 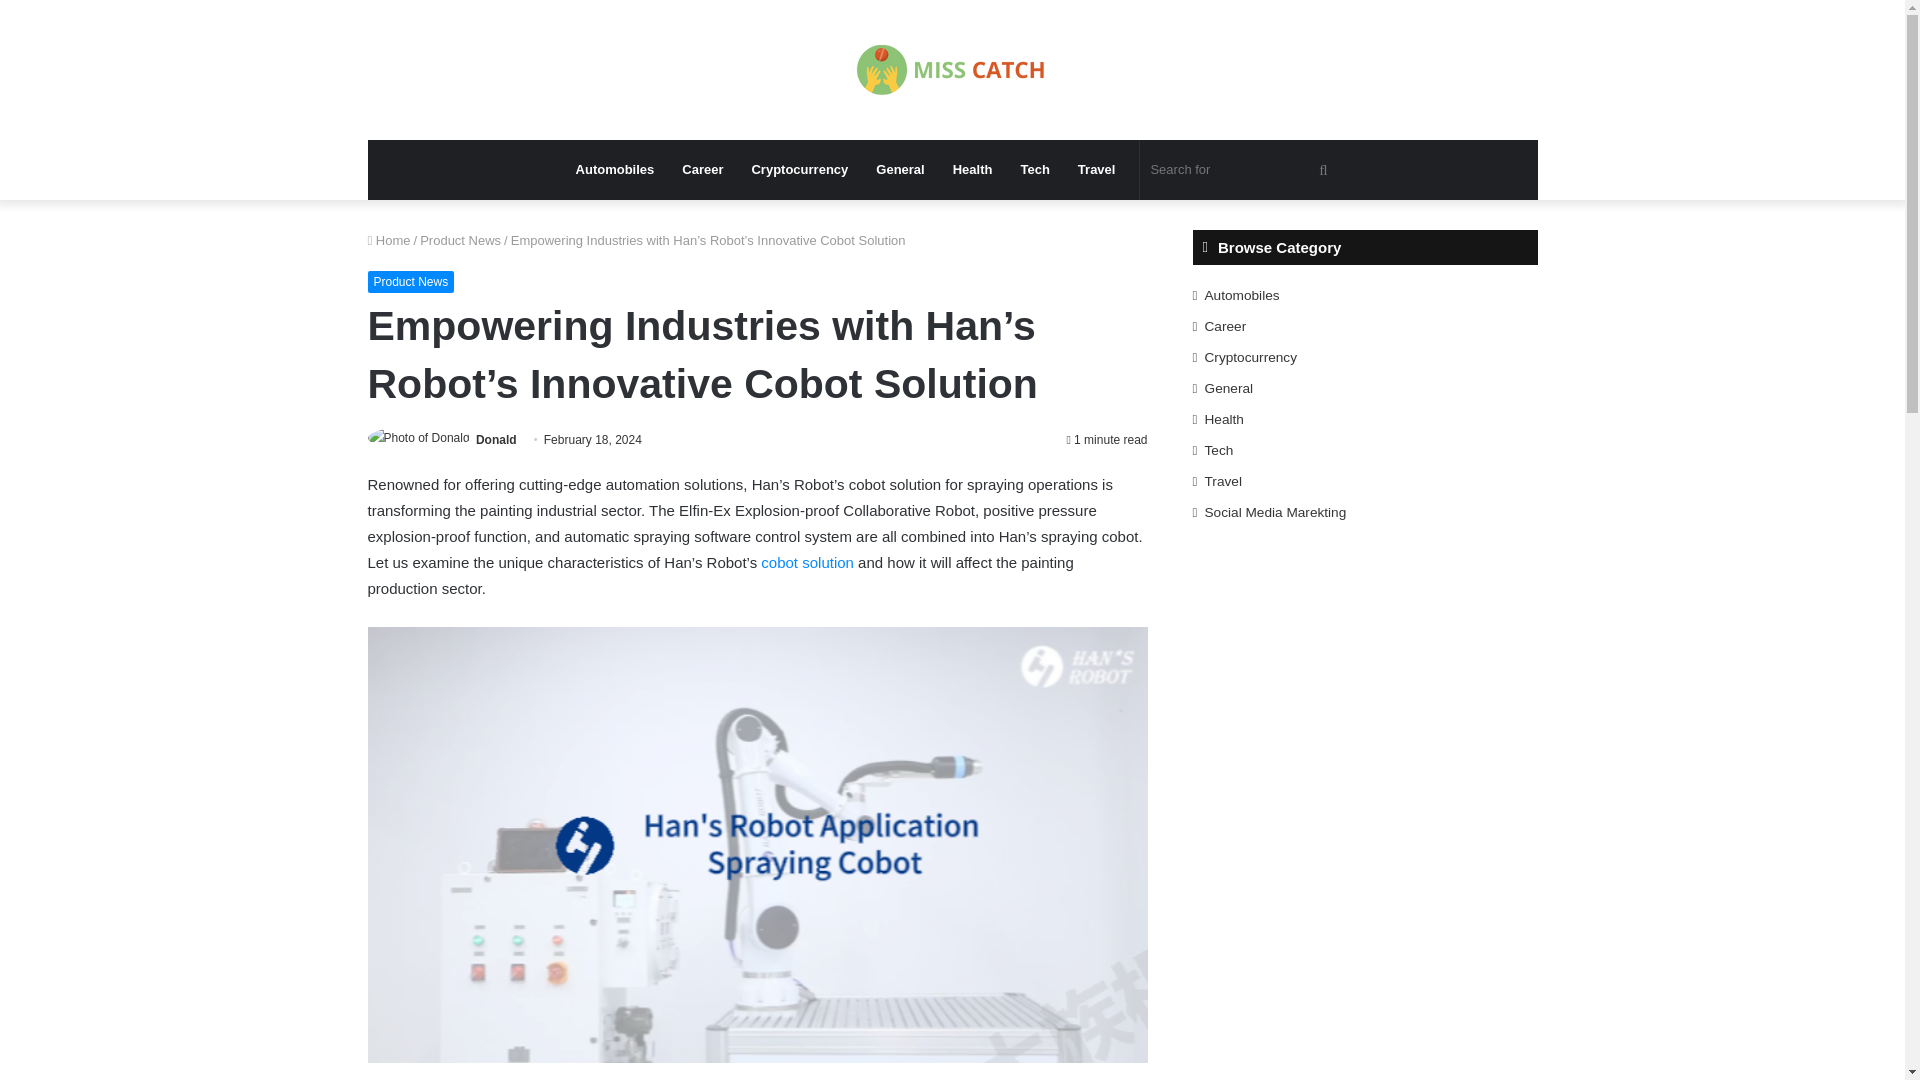 What do you see at coordinates (1241, 170) in the screenshot?
I see `Search for` at bounding box center [1241, 170].